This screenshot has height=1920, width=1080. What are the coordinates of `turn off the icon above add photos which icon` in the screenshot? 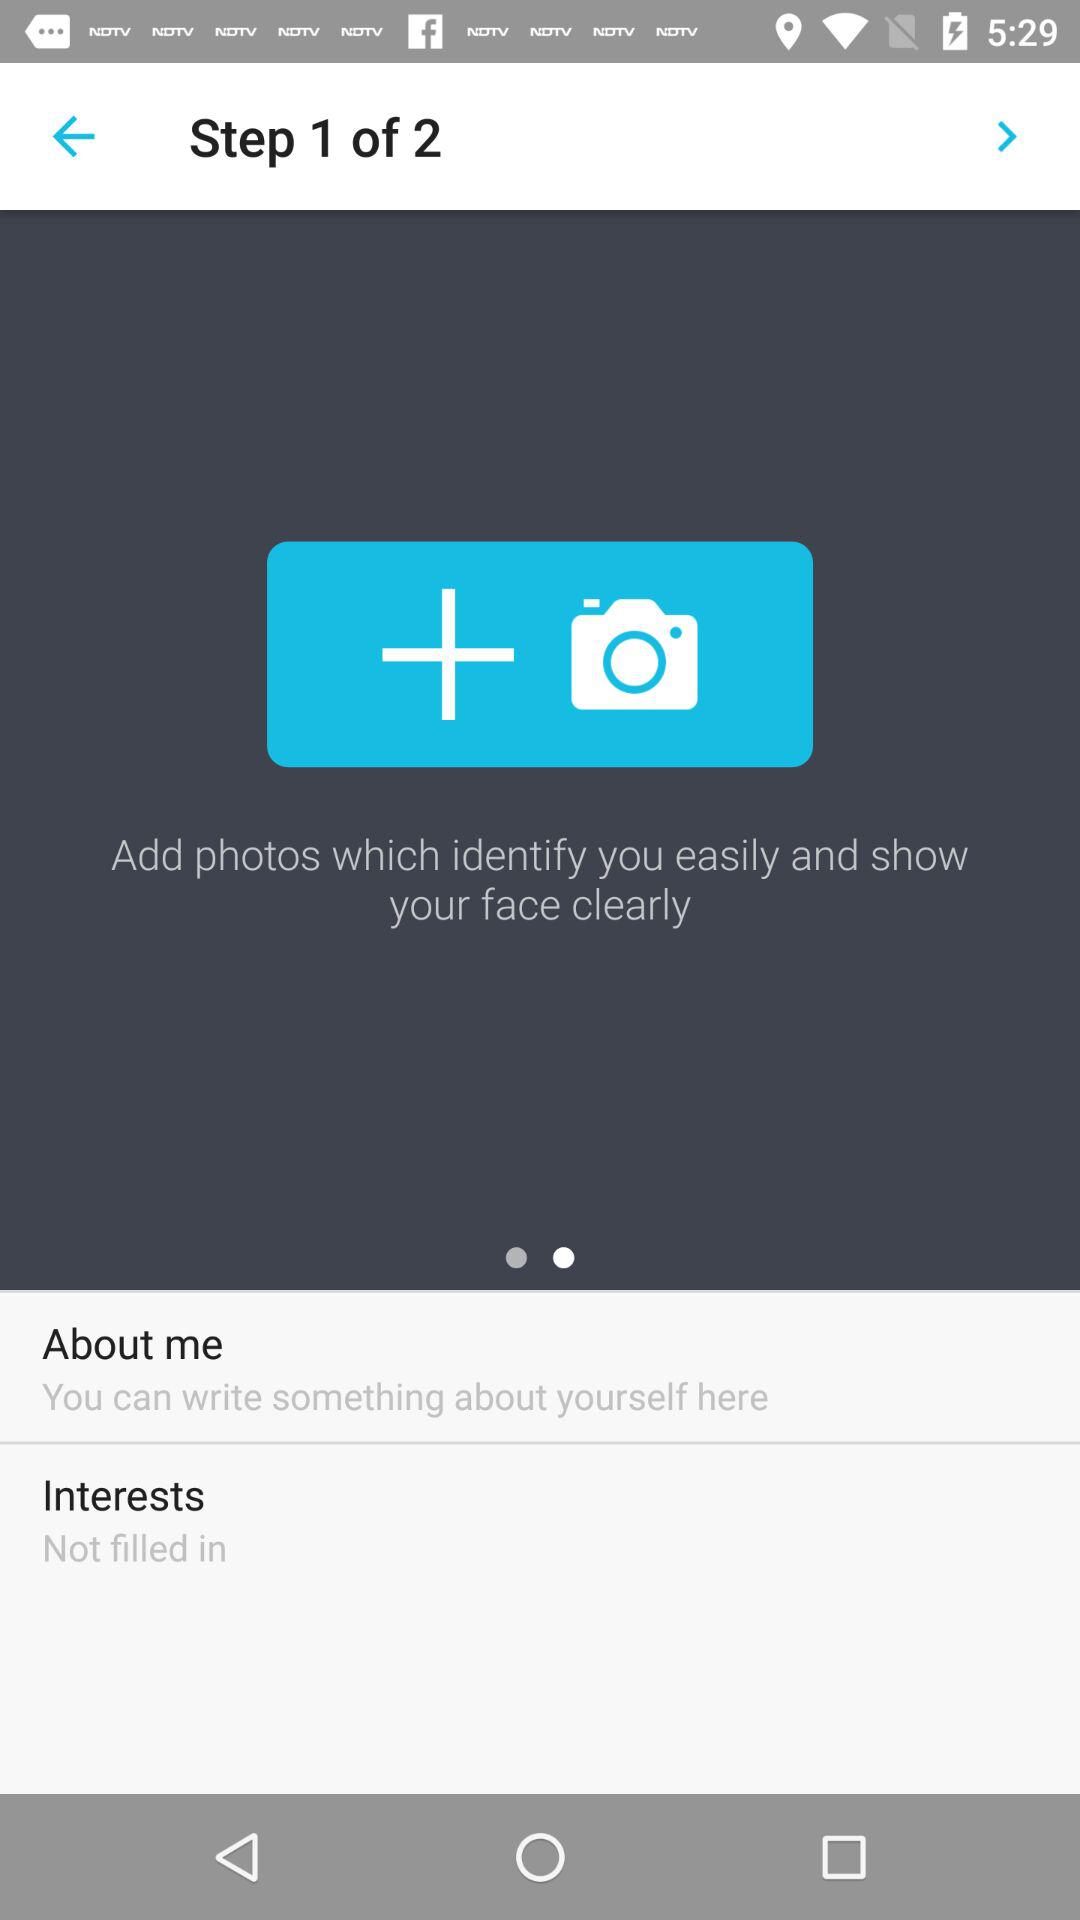 It's located at (540, 654).